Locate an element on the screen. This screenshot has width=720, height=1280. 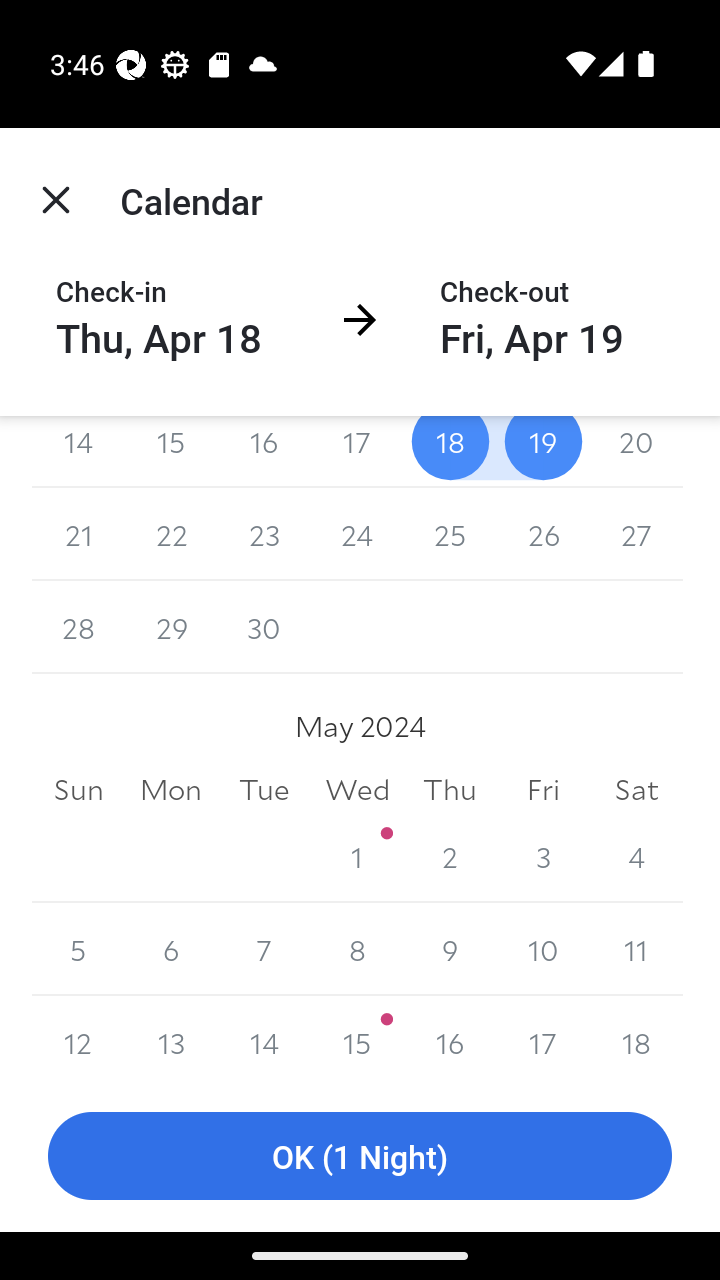
1 1 May 2024 is located at coordinates (357, 856).